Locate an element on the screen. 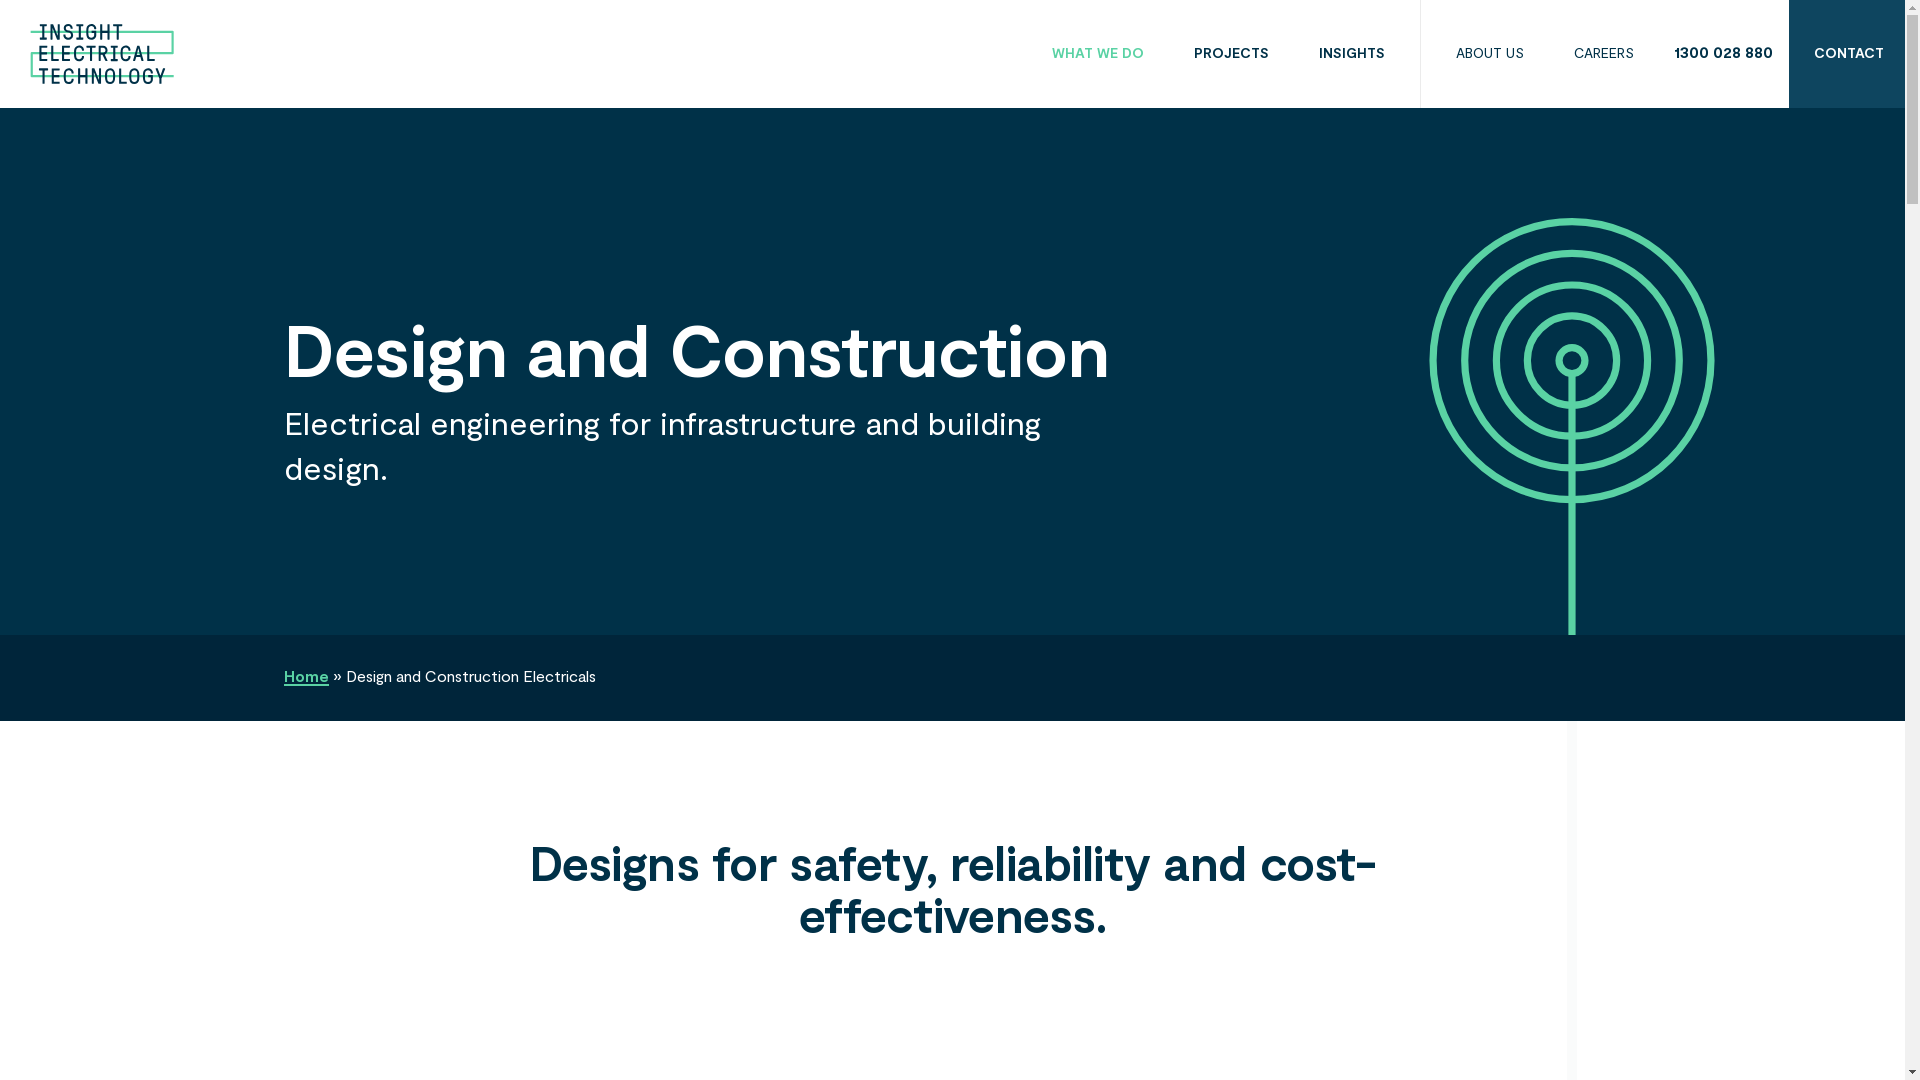  Home is located at coordinates (306, 678).